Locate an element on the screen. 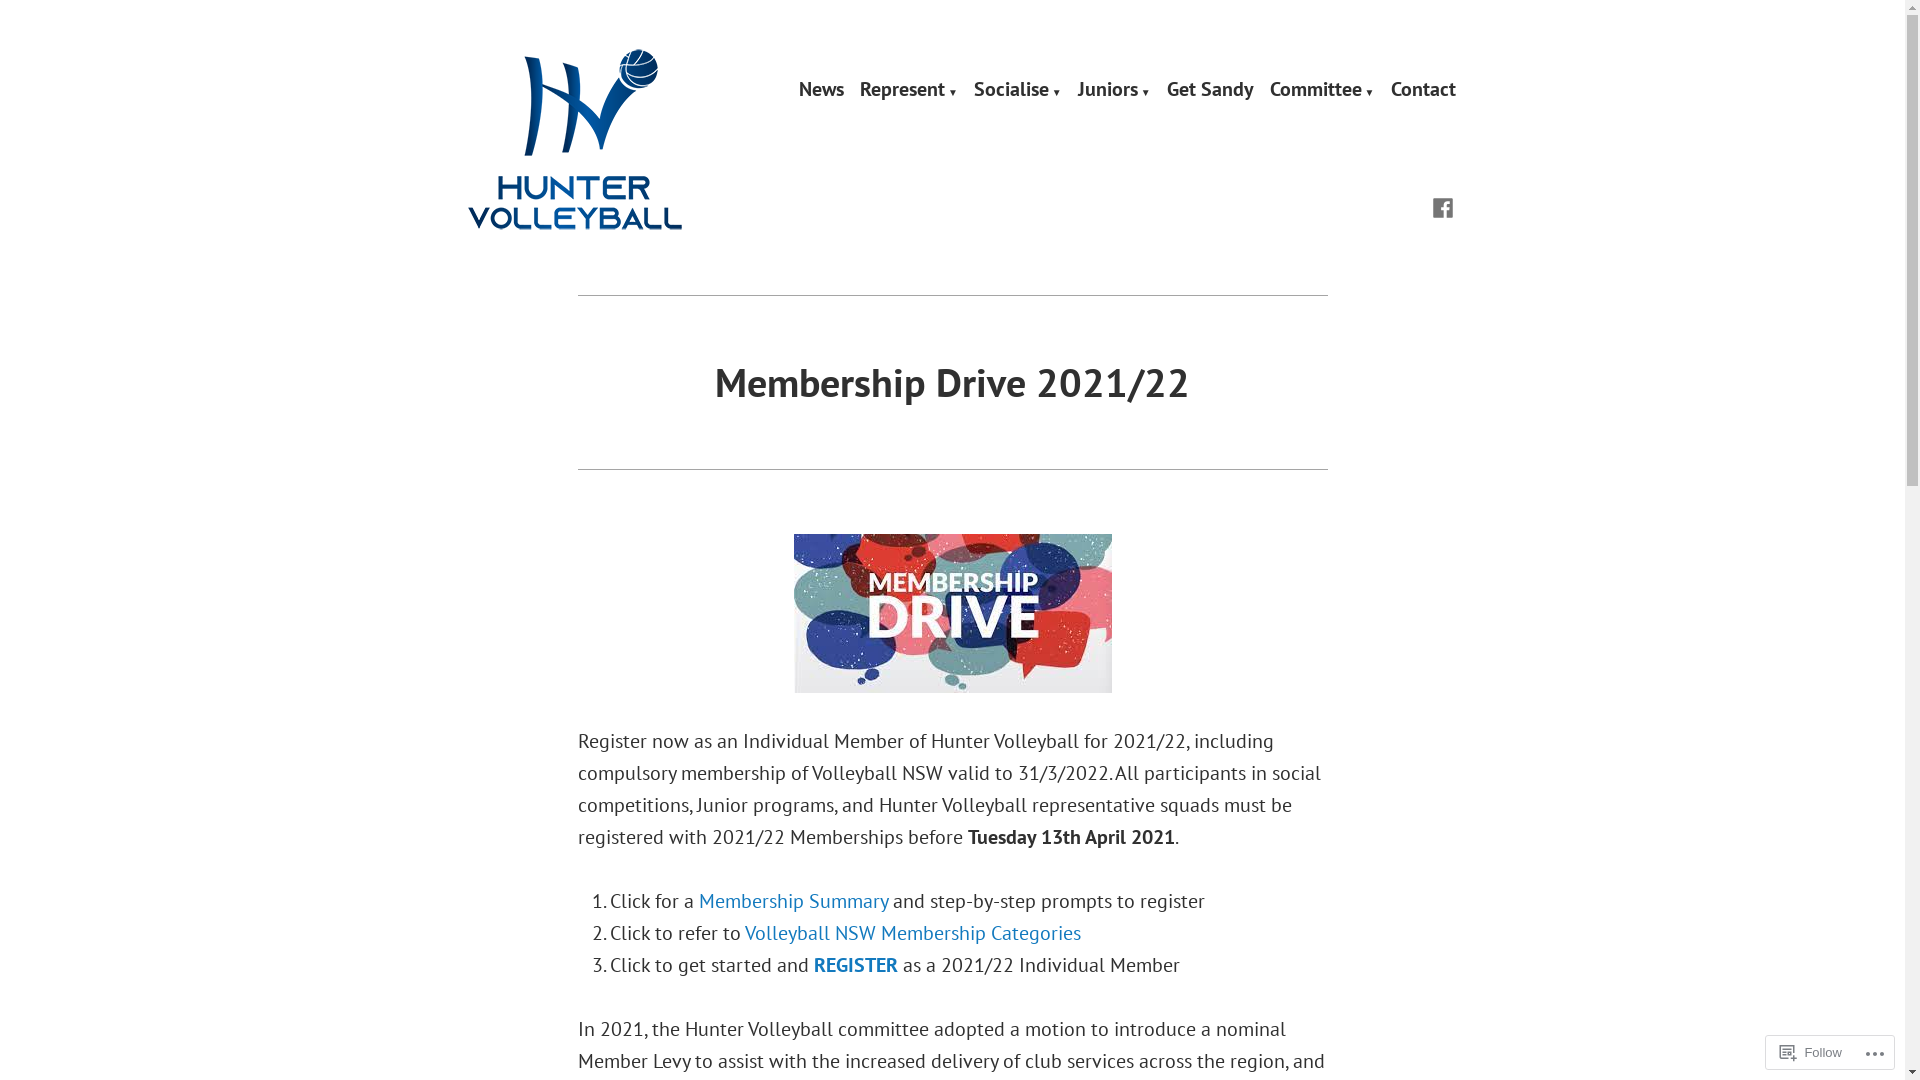 The height and width of the screenshot is (1080, 1920). News is located at coordinates (822, 91).